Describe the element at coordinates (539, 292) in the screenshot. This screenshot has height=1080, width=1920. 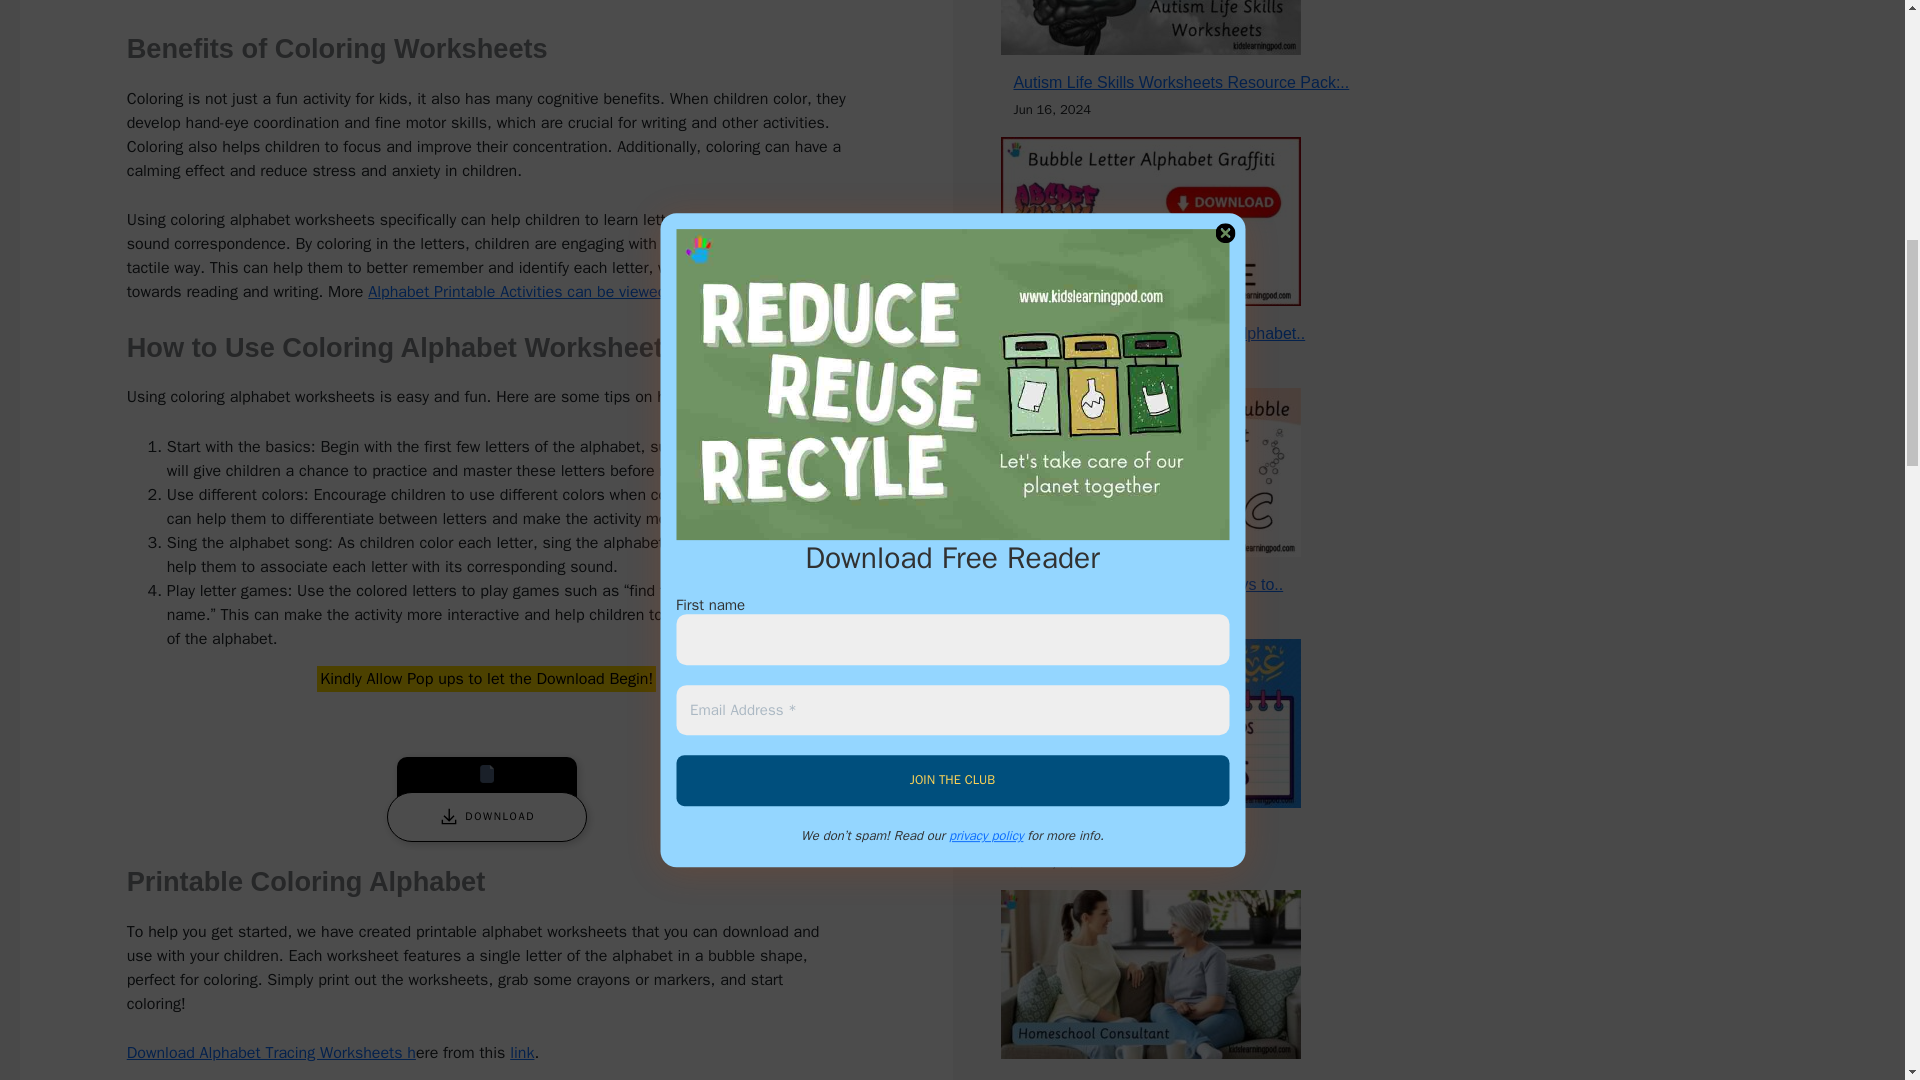
I see `Alphabet Printable Activities can be viewed here. ` at that location.